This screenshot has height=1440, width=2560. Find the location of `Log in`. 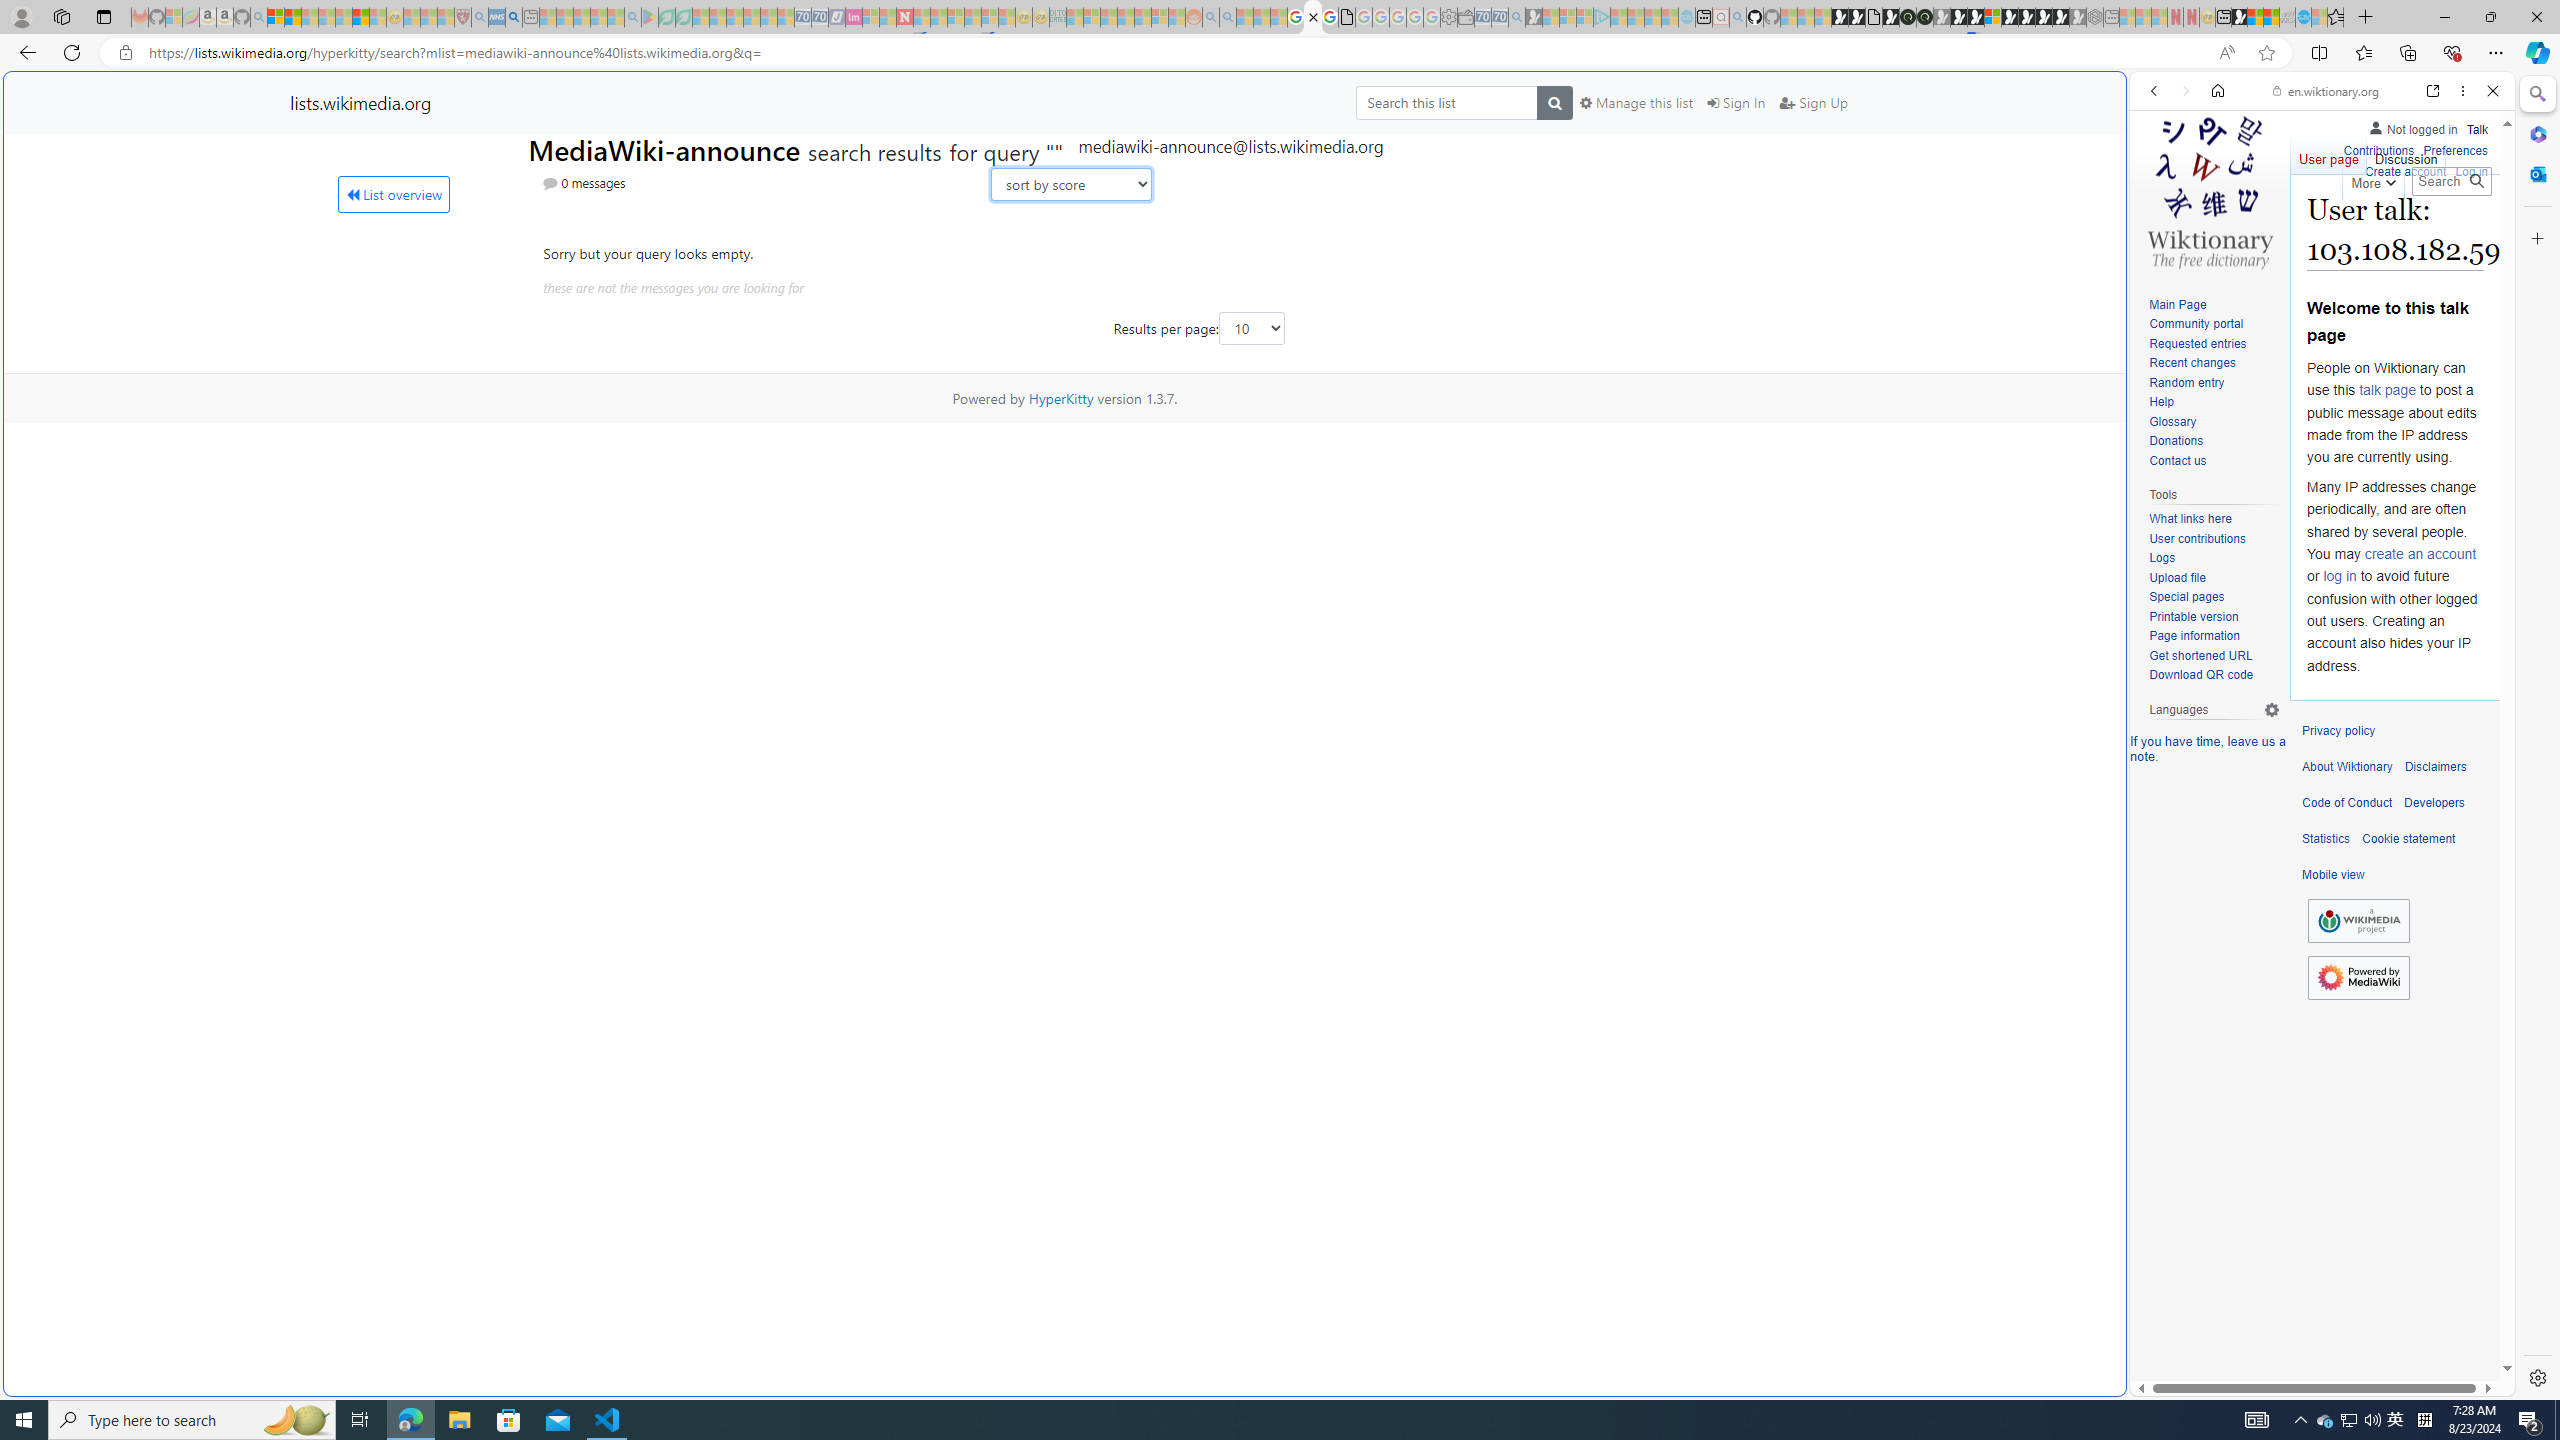

Log in is located at coordinates (2472, 169).